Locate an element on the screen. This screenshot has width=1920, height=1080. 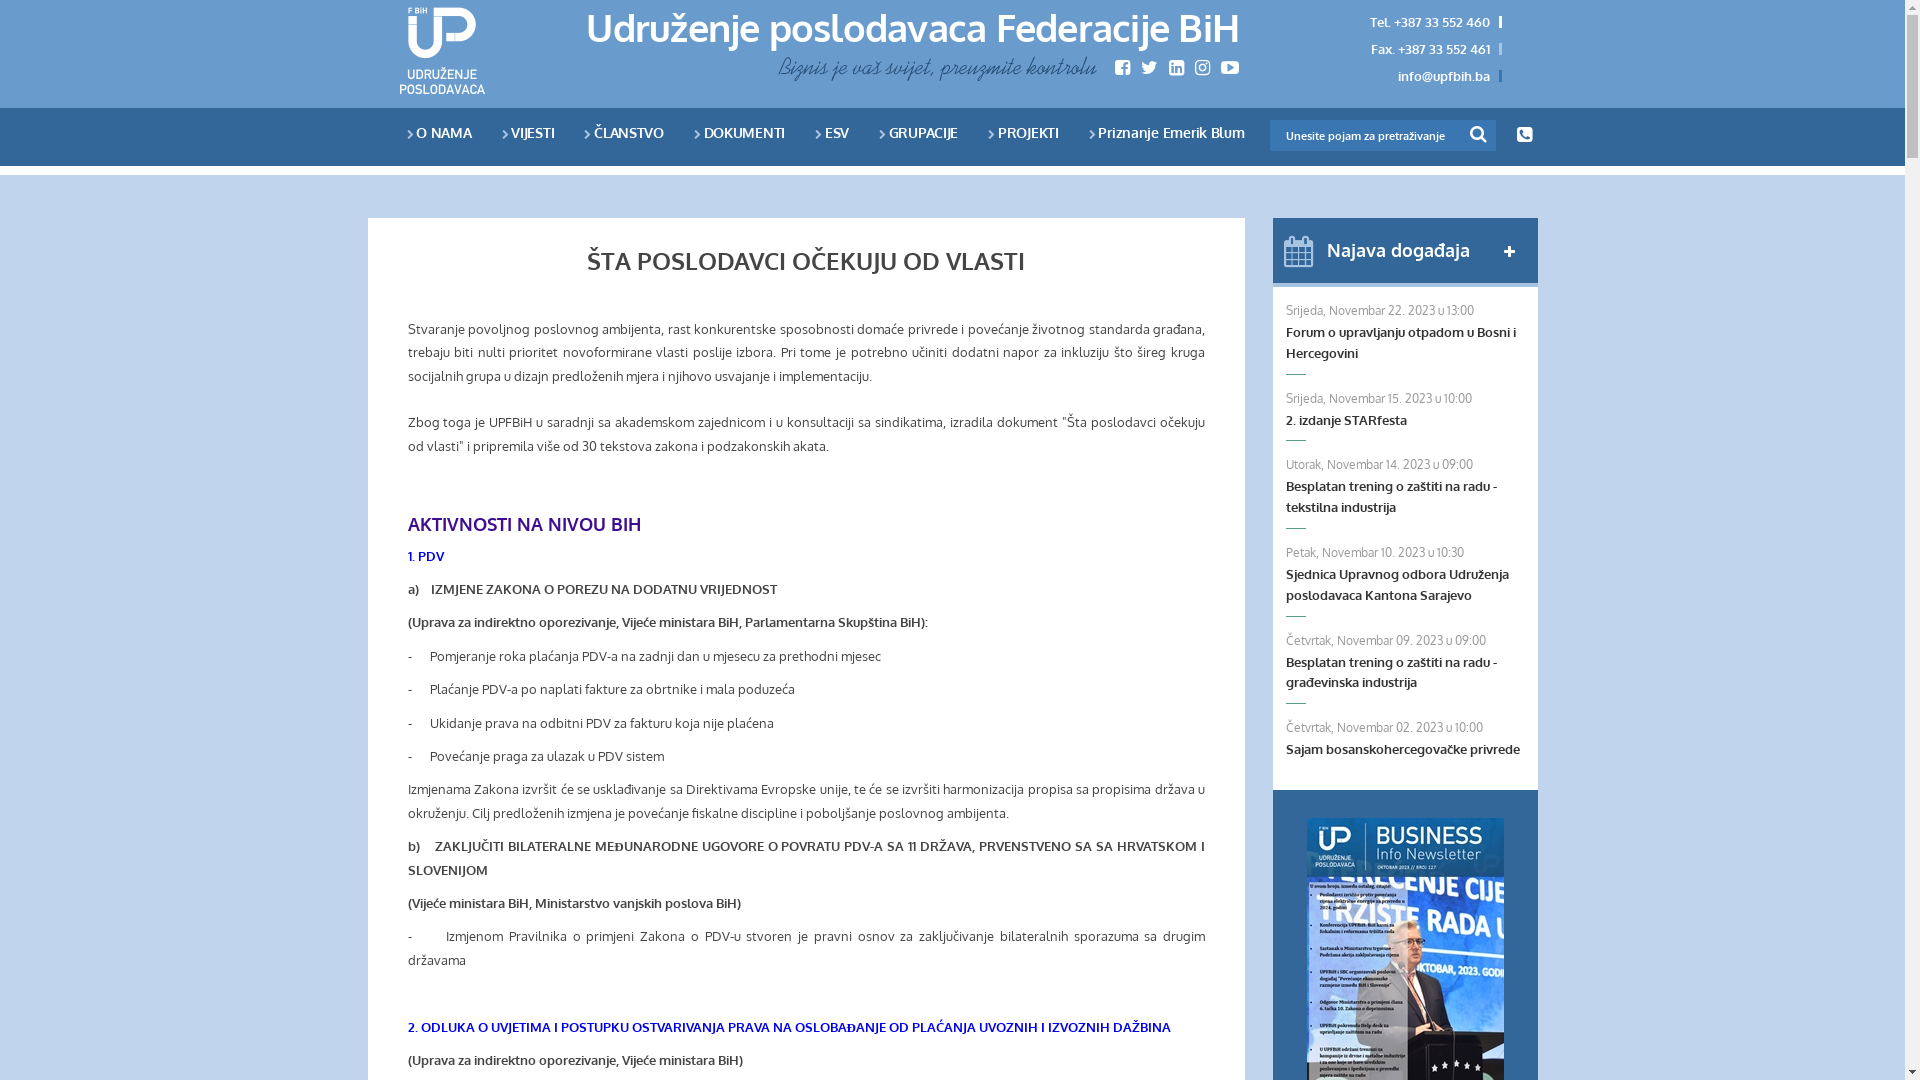
Forum o upravljanju otpadom u Bosni i Hercegovini is located at coordinates (1406, 343).